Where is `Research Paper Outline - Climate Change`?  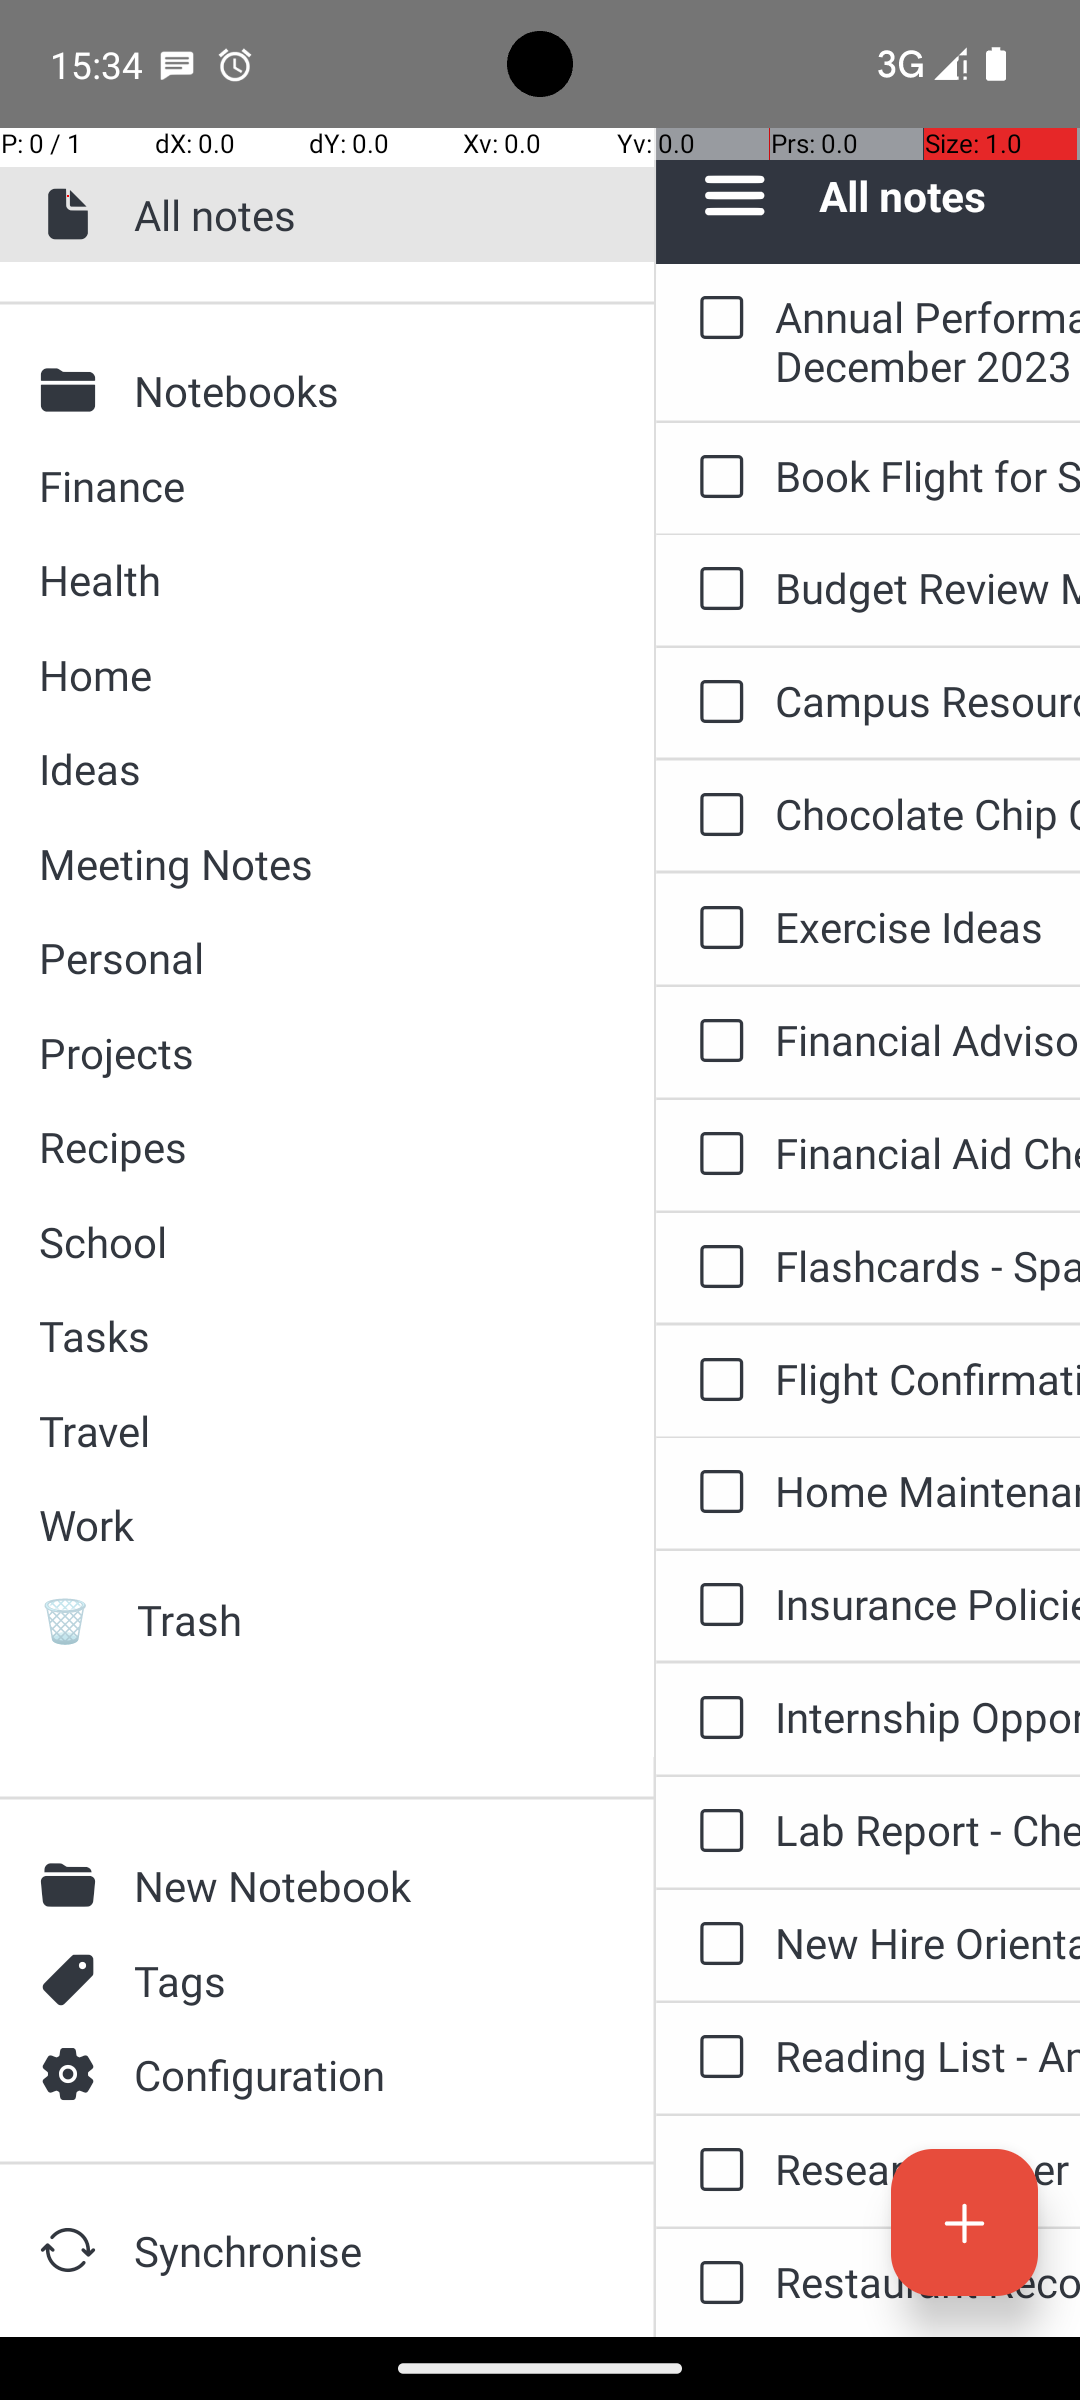
Research Paper Outline - Climate Change is located at coordinates (928, 2168).